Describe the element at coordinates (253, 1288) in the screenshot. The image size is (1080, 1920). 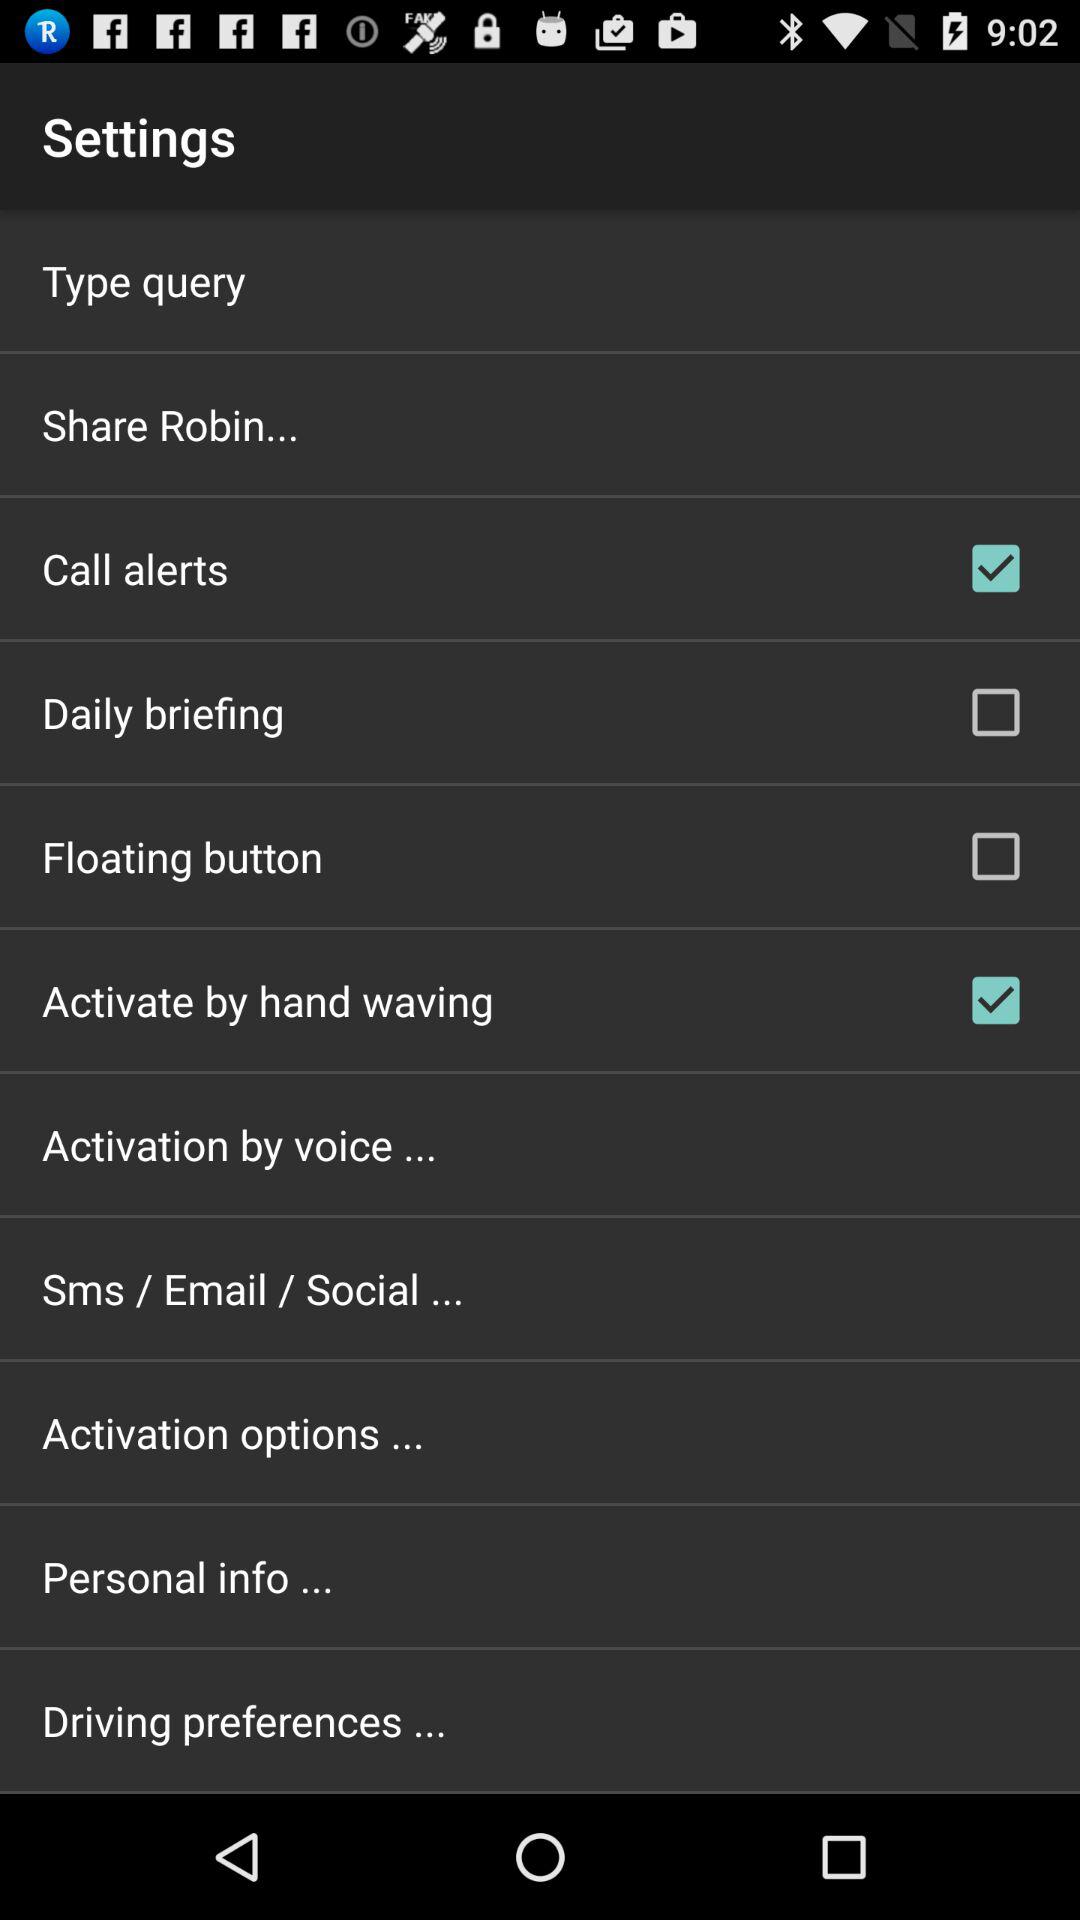
I see `flip until sms / email / social ... icon` at that location.